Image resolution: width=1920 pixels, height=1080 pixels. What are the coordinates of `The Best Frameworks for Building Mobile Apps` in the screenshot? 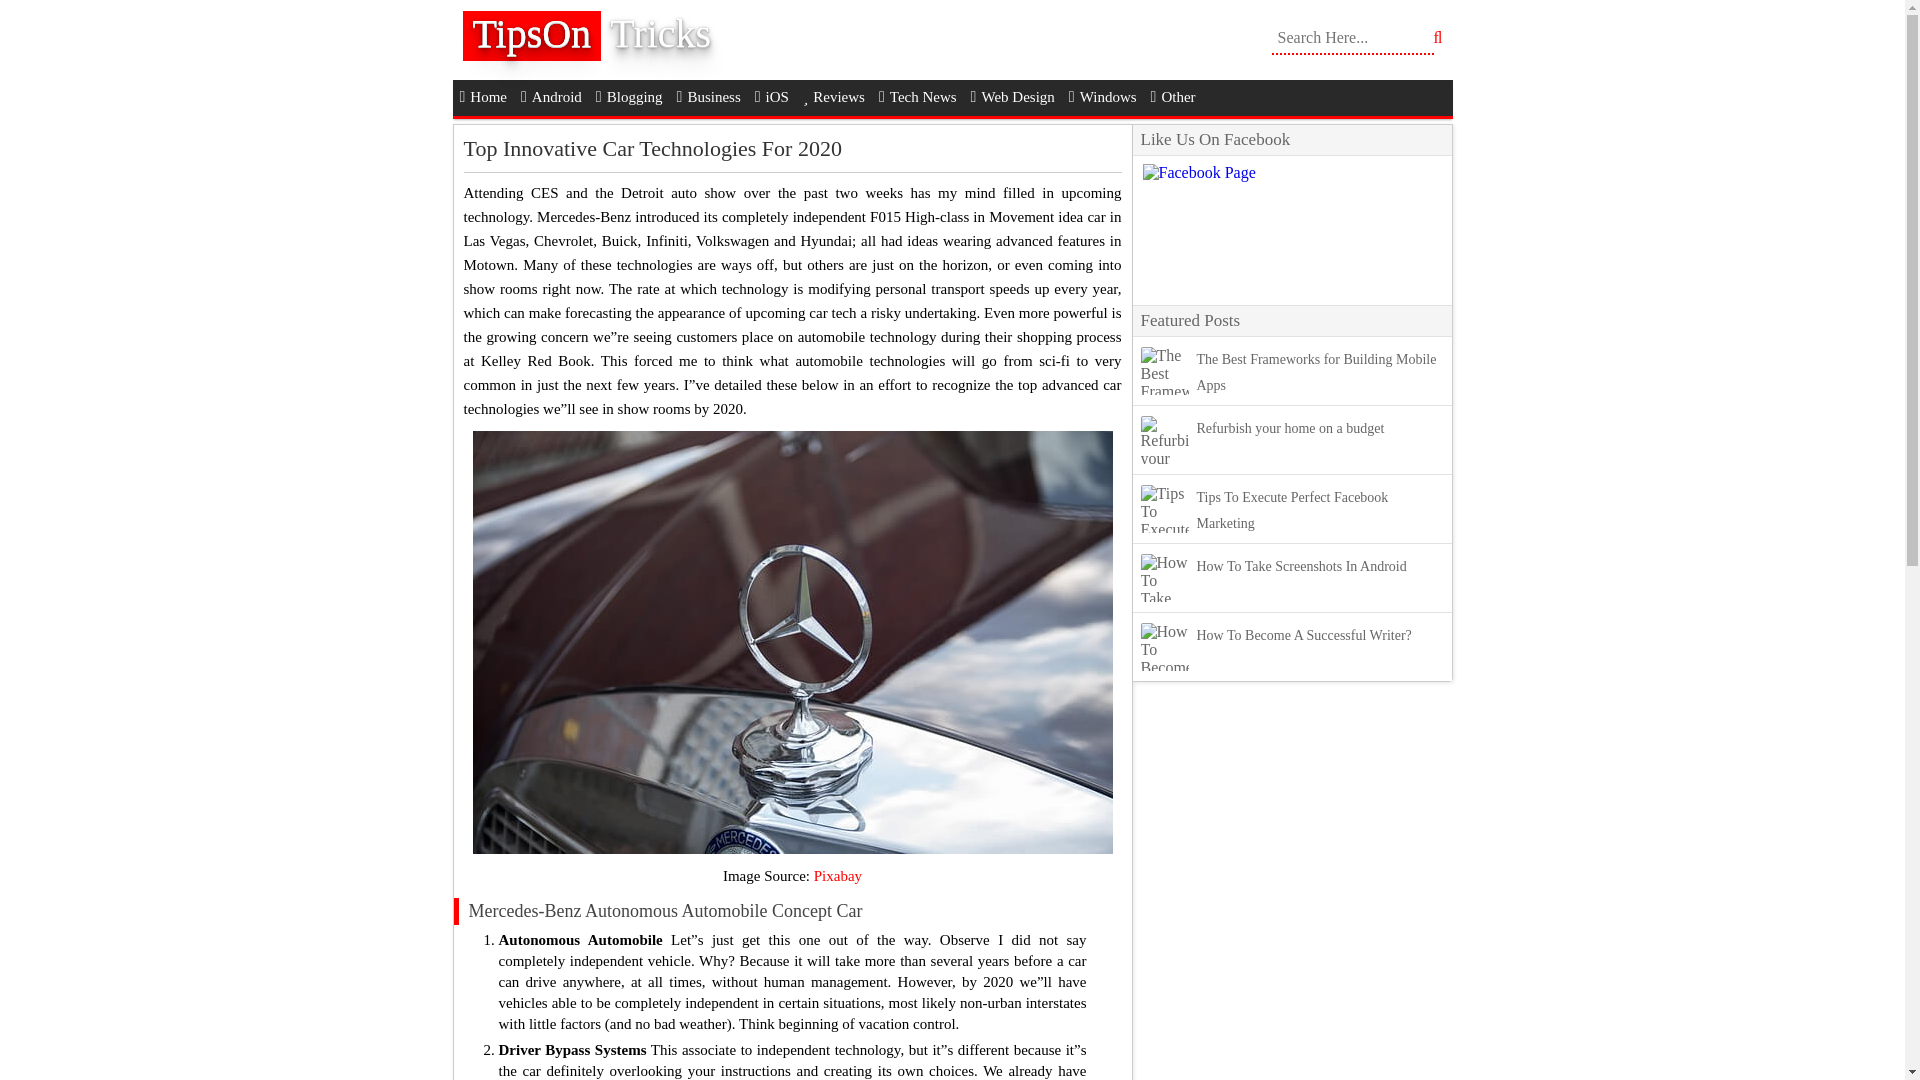 It's located at (1316, 372).